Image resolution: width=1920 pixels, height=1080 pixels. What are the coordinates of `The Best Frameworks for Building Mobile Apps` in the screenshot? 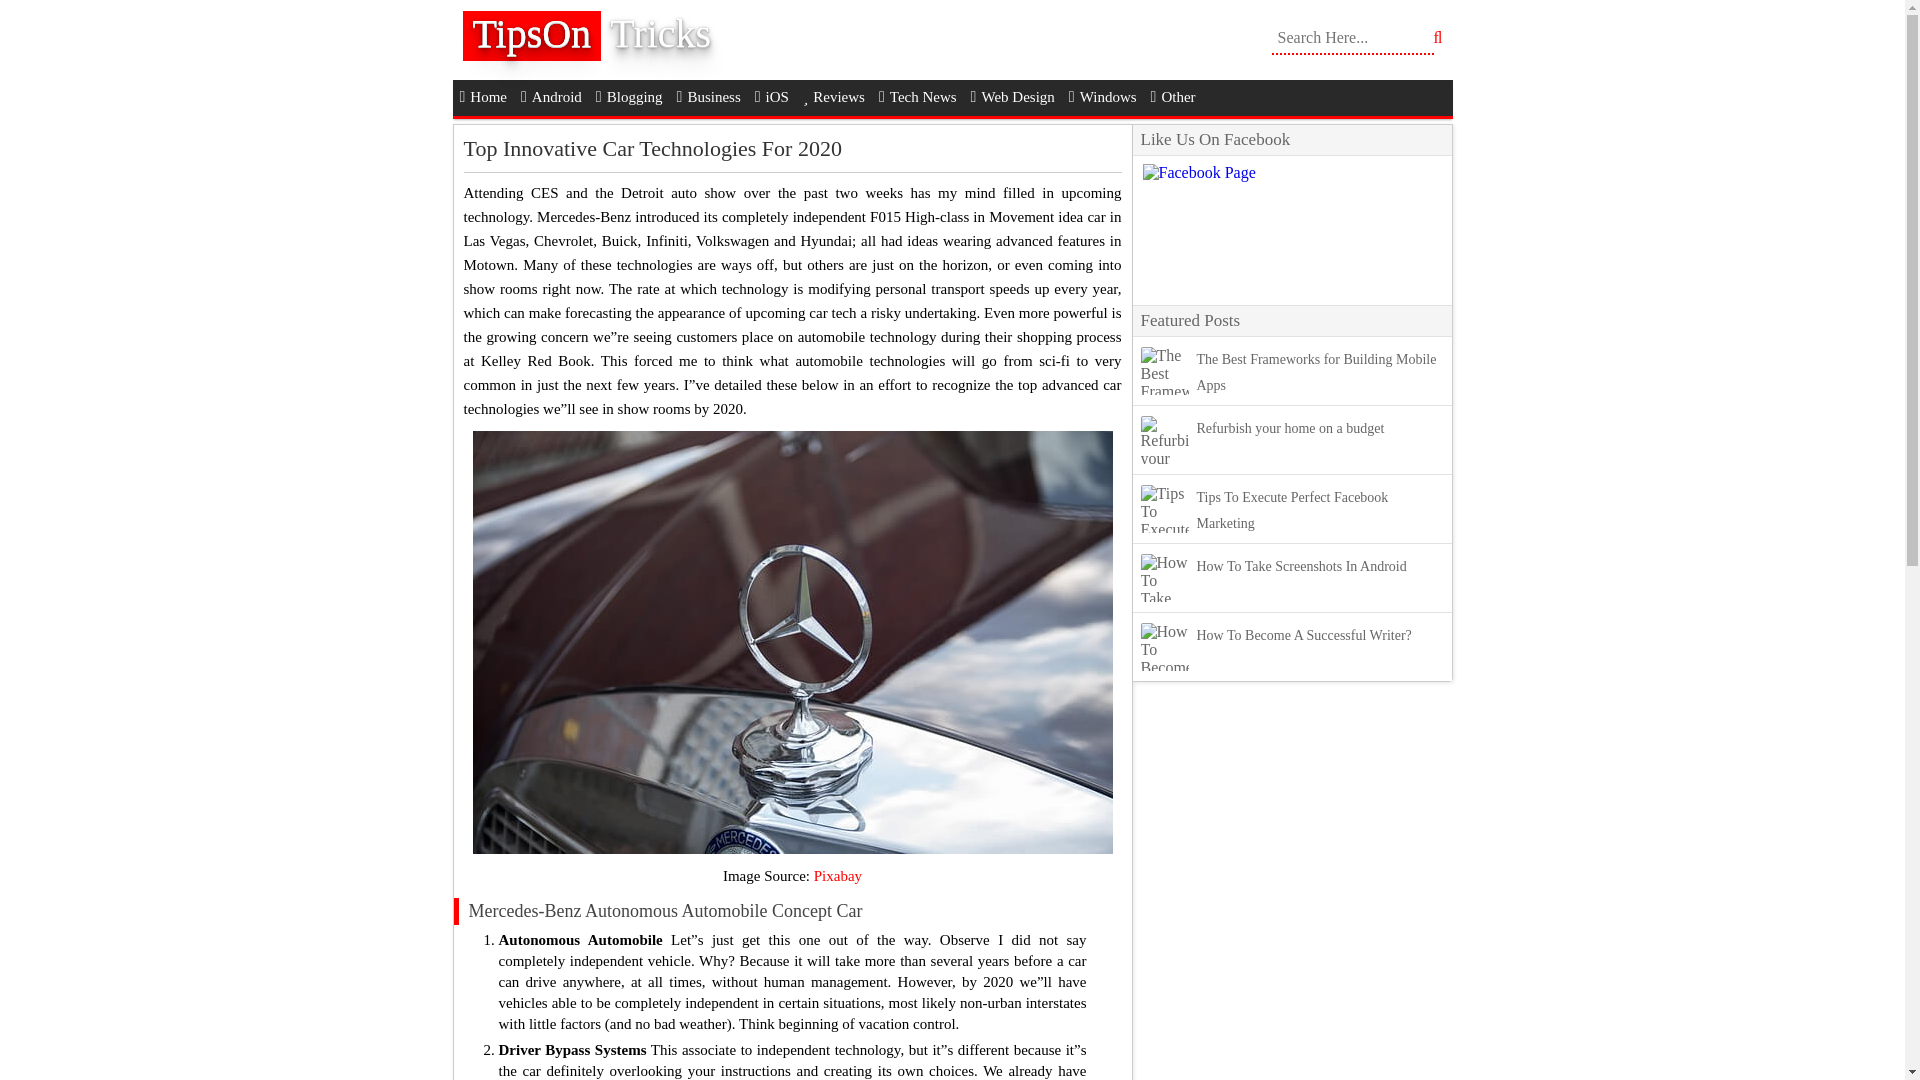 It's located at (1316, 372).